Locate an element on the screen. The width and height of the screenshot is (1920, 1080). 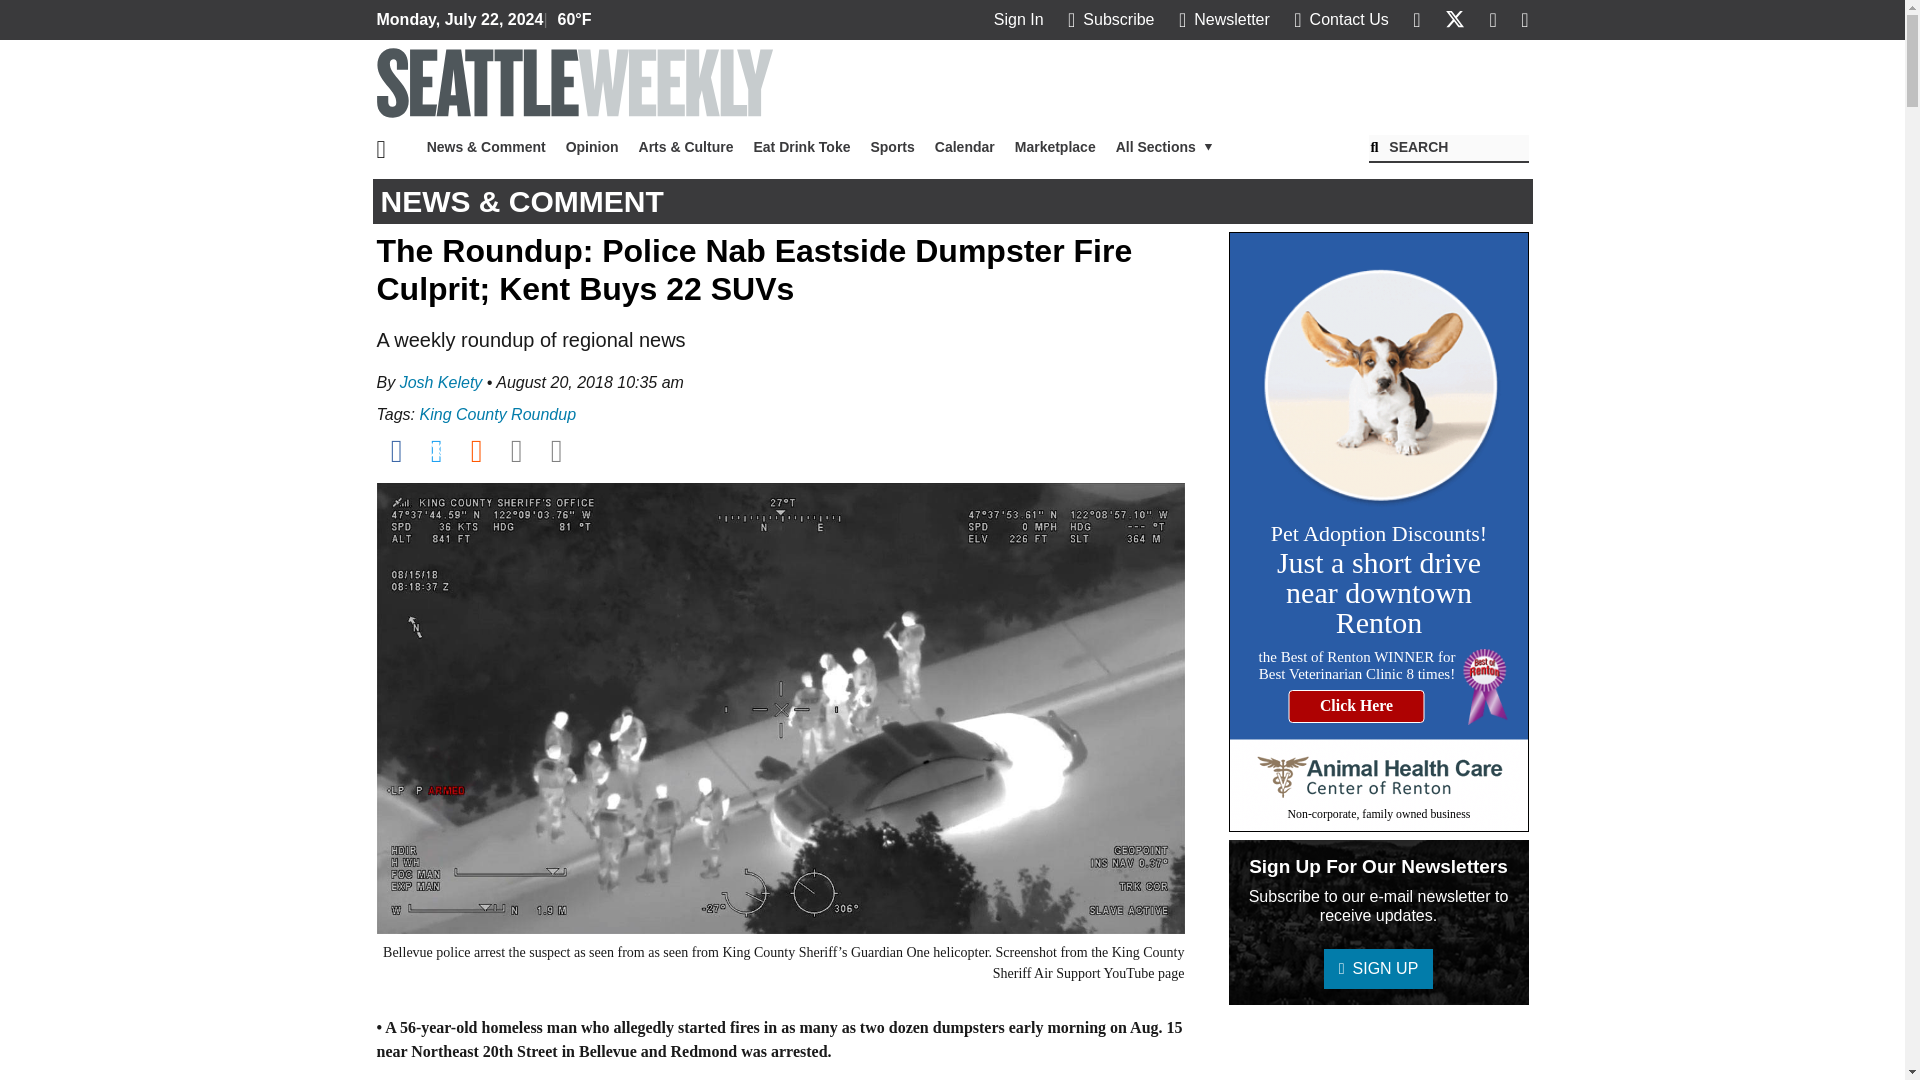
Print story is located at coordinates (556, 450).